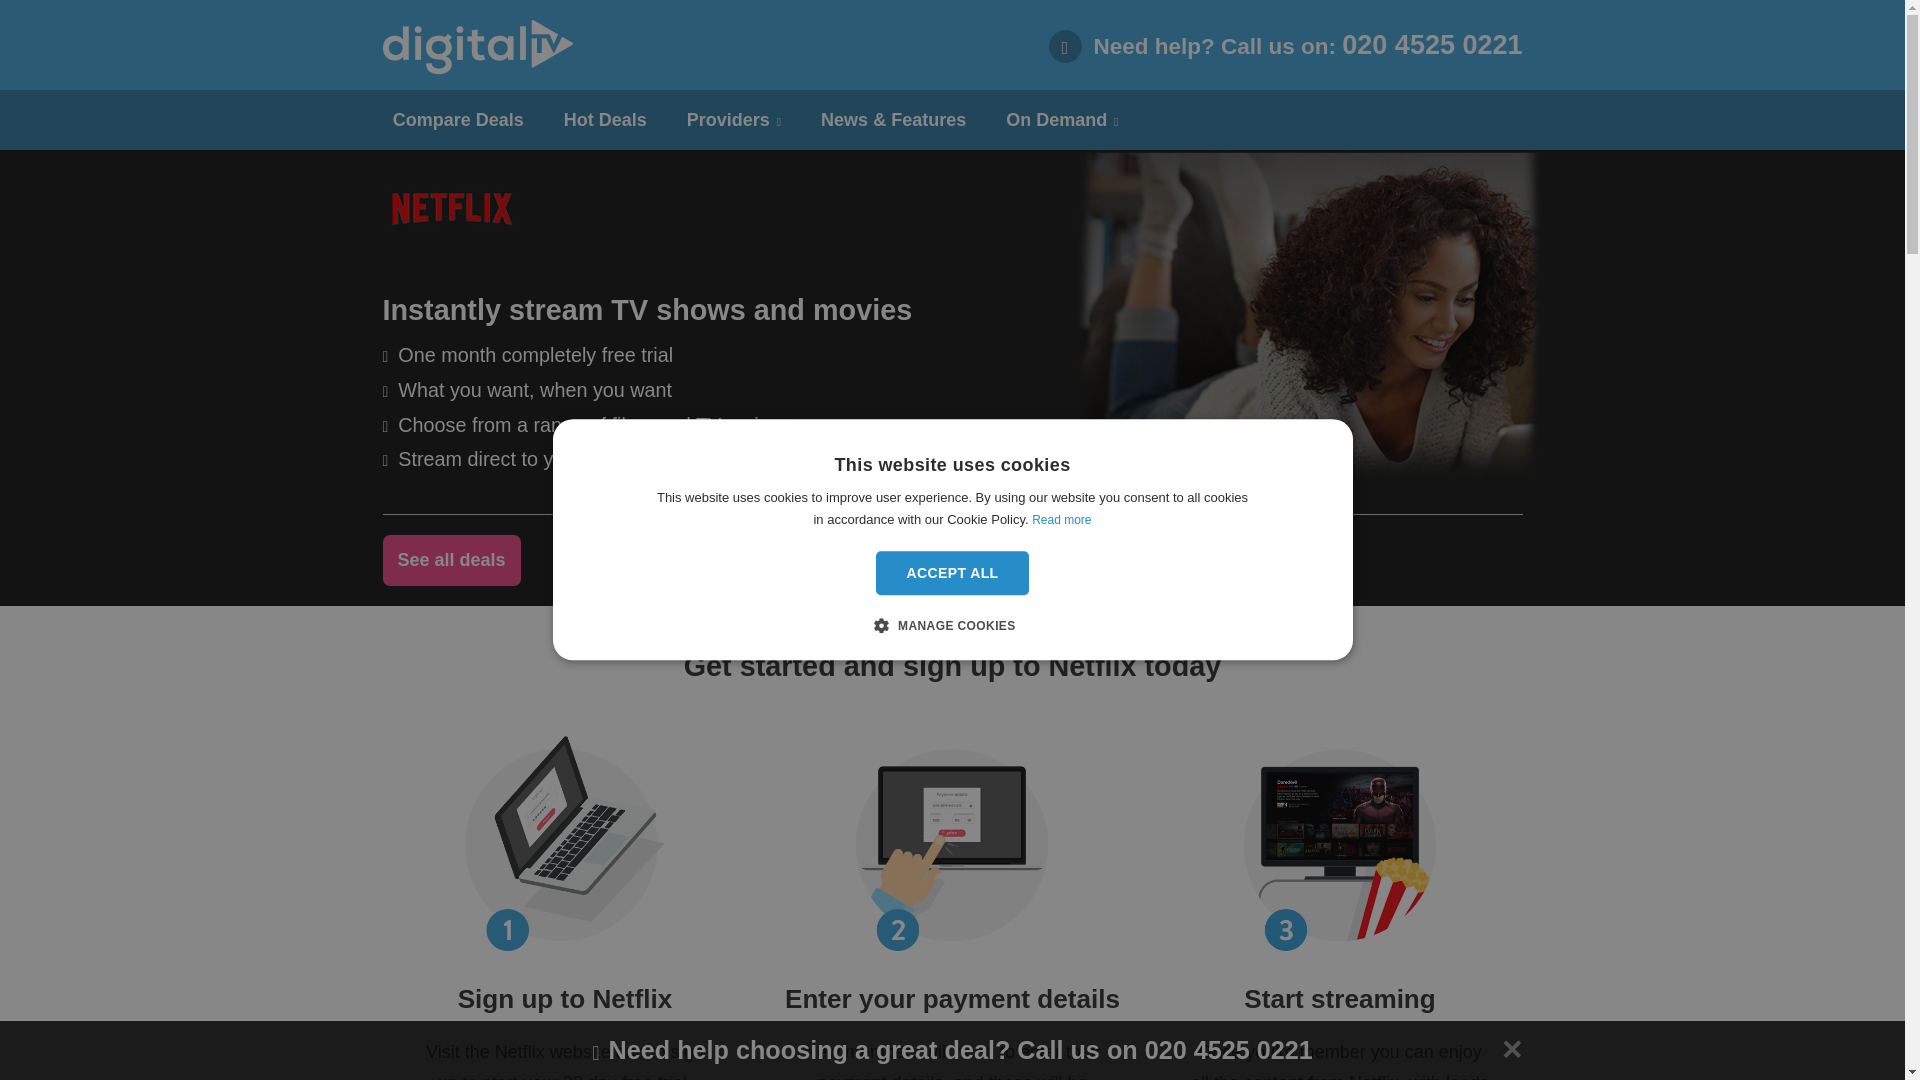 The image size is (1920, 1080). What do you see at coordinates (1432, 45) in the screenshot?
I see `020 4525 0221` at bounding box center [1432, 45].